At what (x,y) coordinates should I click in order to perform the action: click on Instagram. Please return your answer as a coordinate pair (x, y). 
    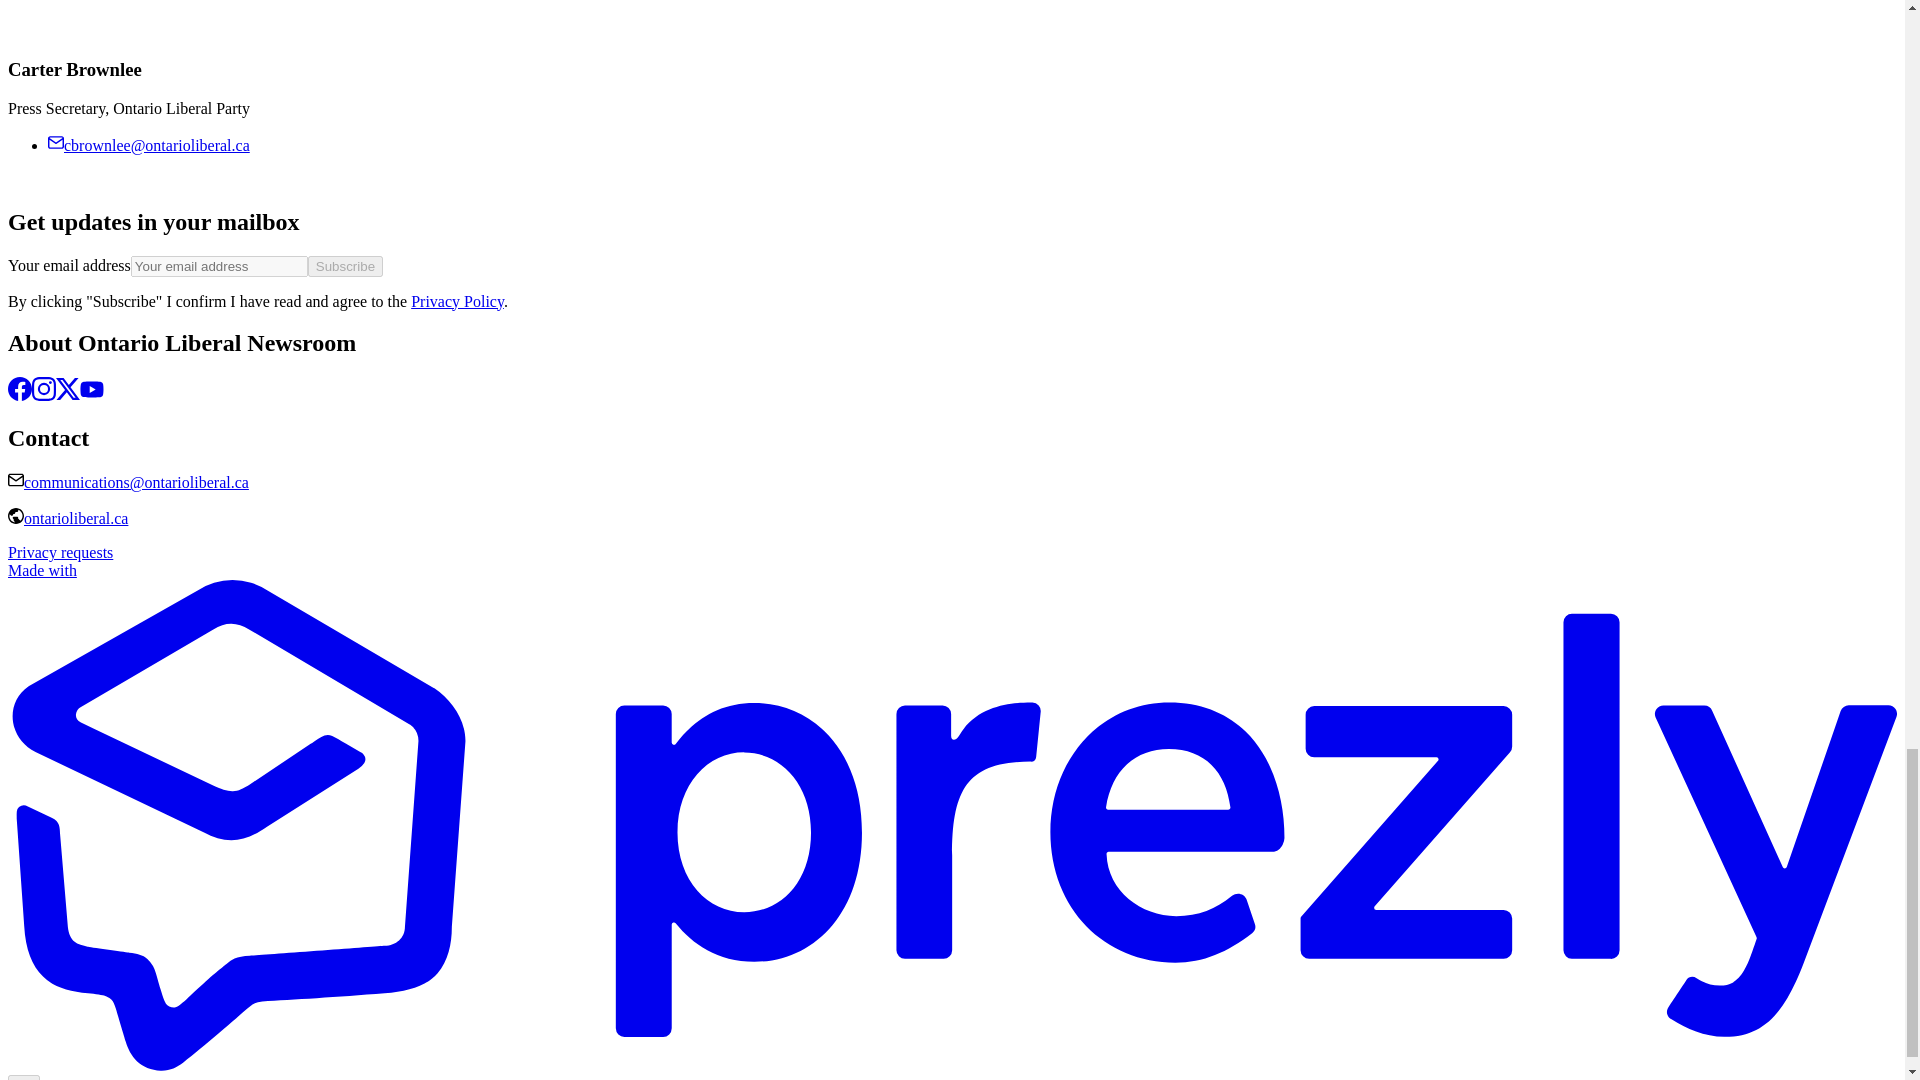
    Looking at the image, I should click on (44, 394).